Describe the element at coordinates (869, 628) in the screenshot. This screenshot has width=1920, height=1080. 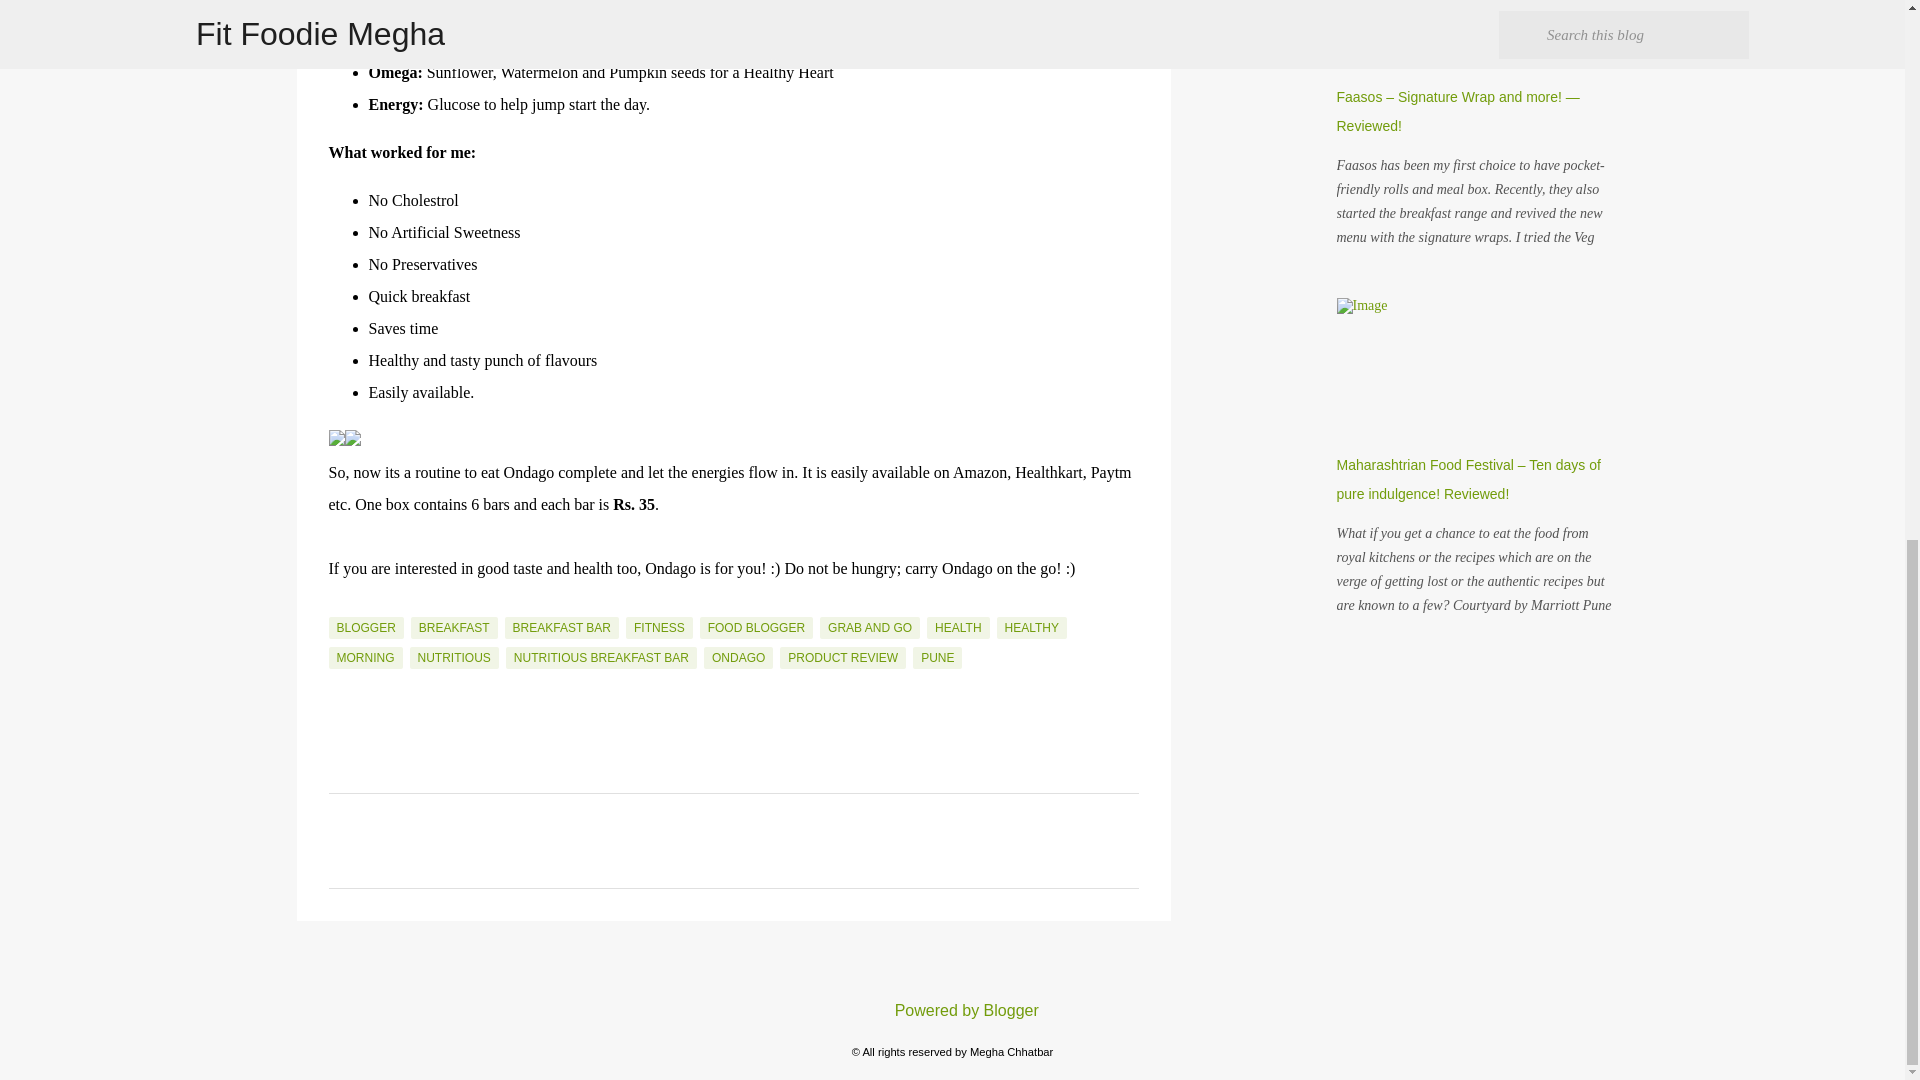
I see `GRAB AND GO` at that location.